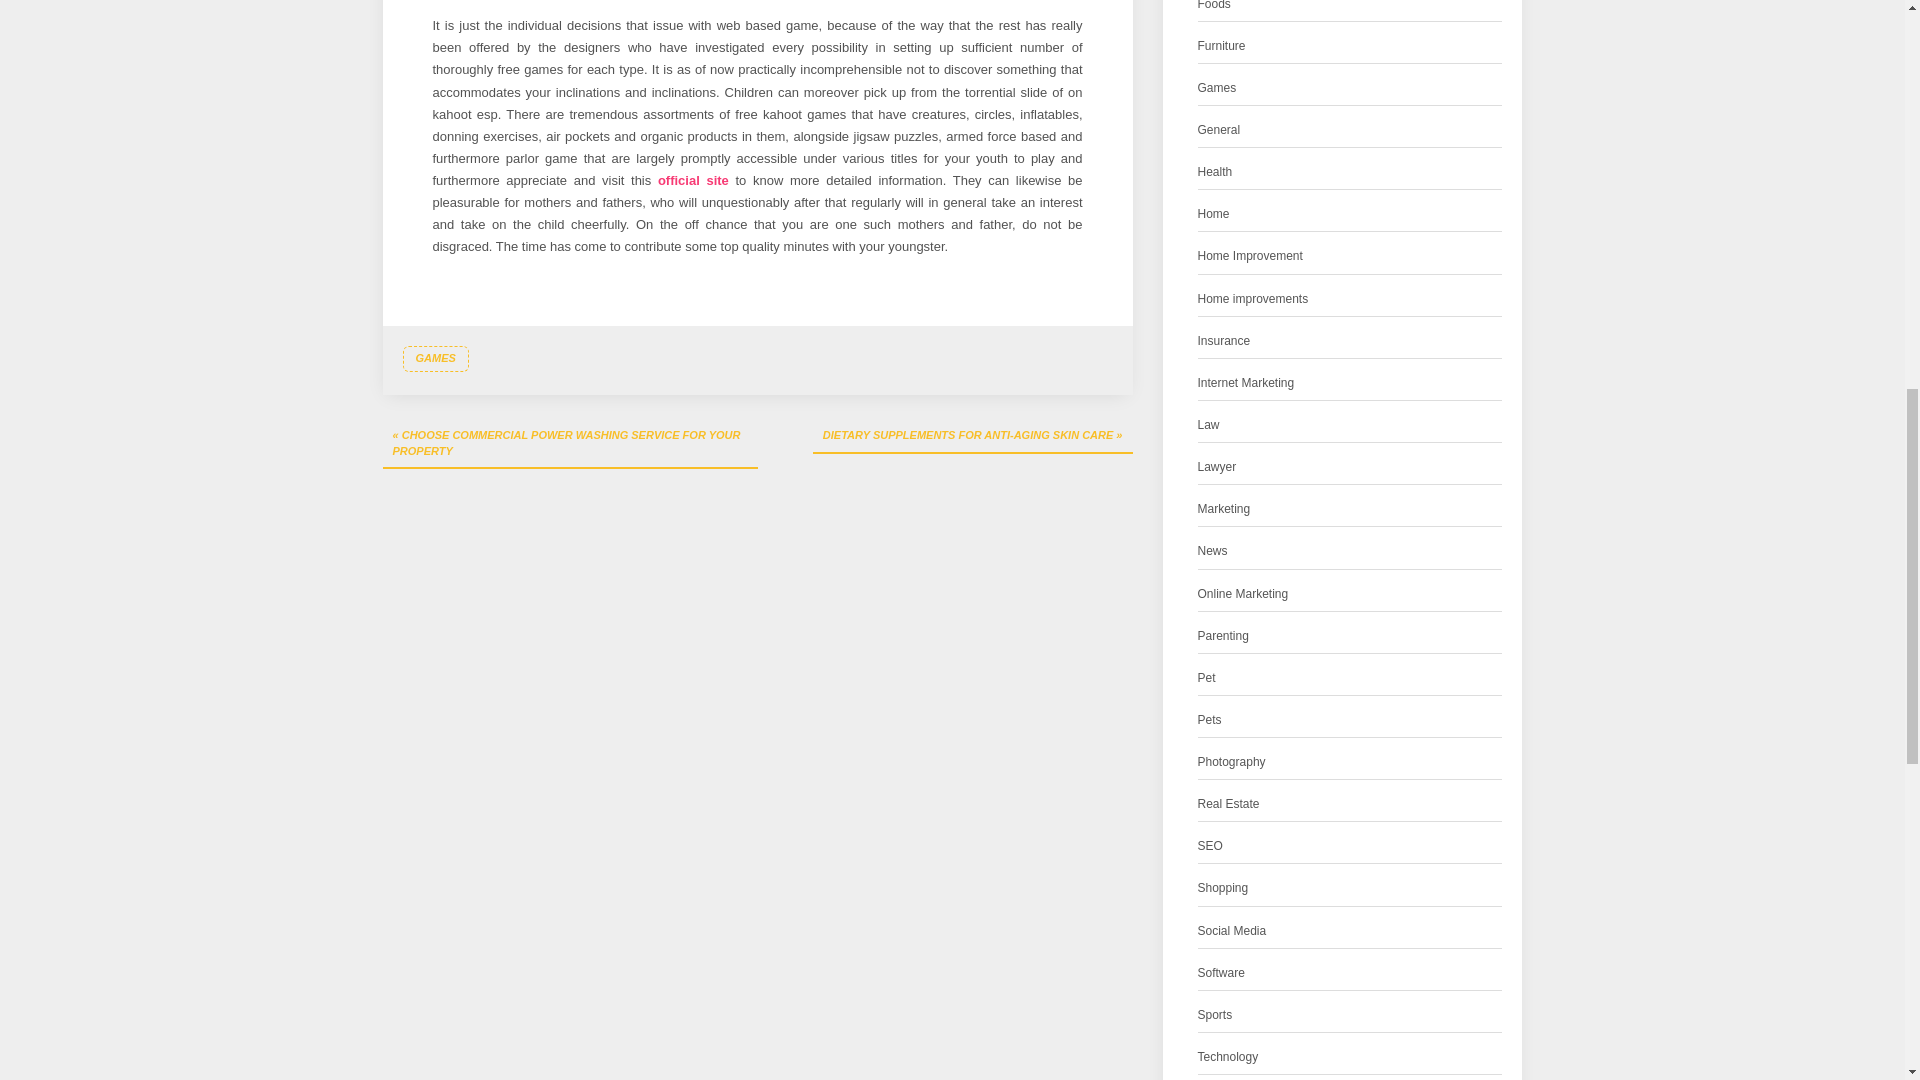 This screenshot has height=1080, width=1920. I want to click on Home, so click(1214, 214).